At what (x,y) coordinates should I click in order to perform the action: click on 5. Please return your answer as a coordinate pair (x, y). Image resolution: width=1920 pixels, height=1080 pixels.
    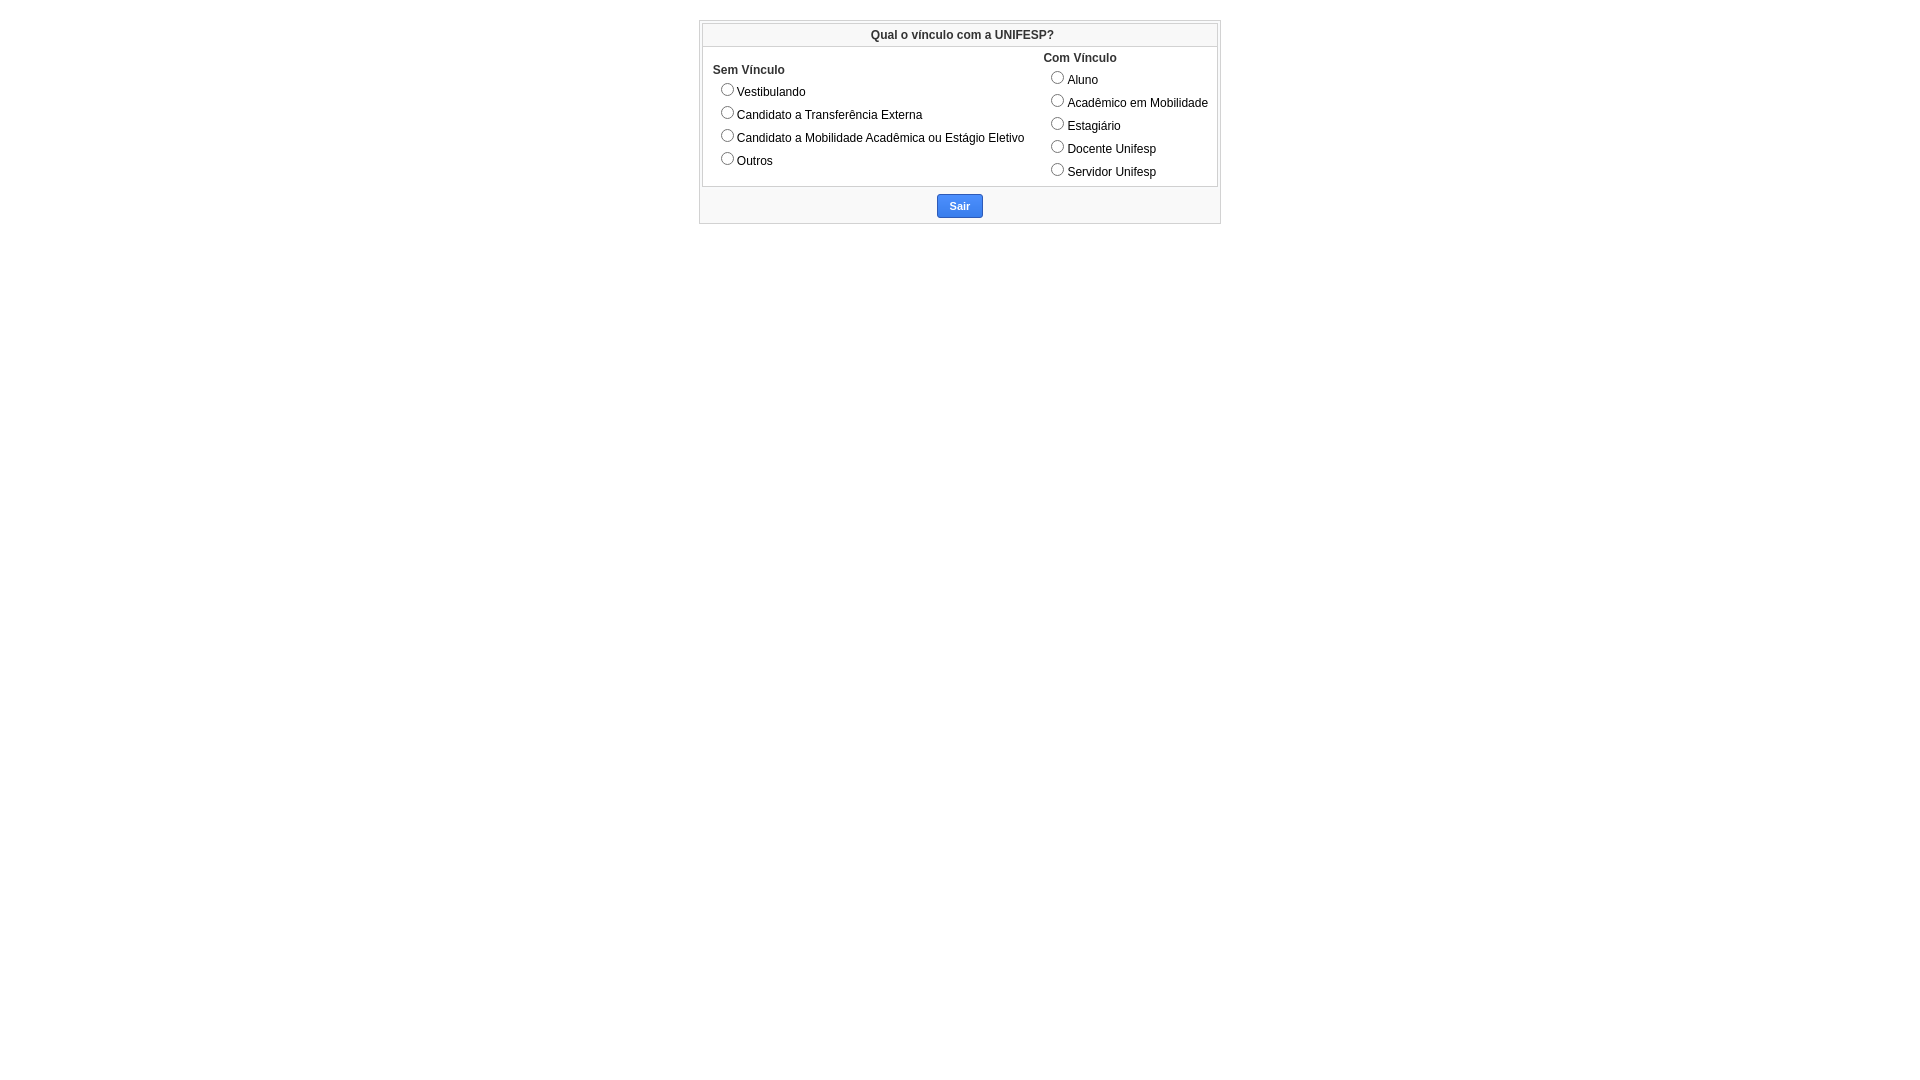
    Looking at the image, I should click on (1058, 170).